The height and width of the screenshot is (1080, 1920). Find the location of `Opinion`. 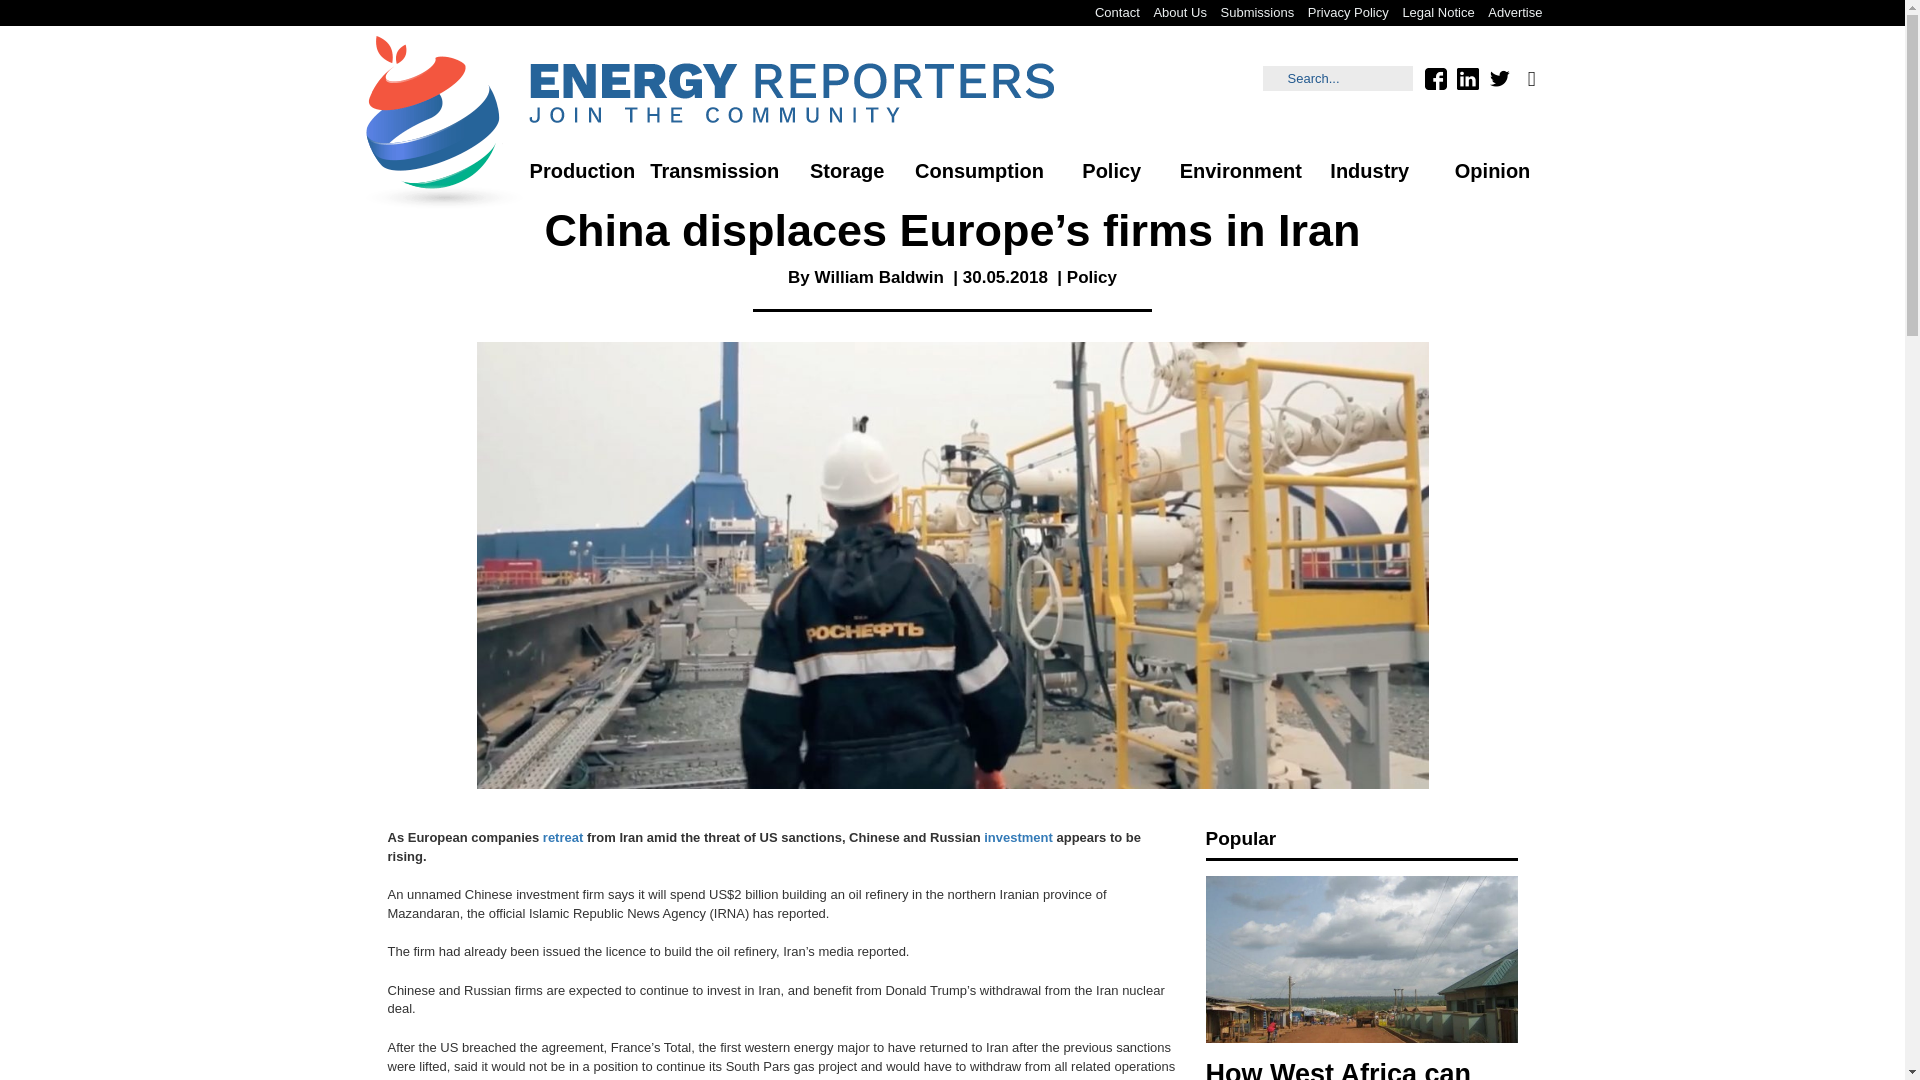

Opinion is located at coordinates (1492, 171).